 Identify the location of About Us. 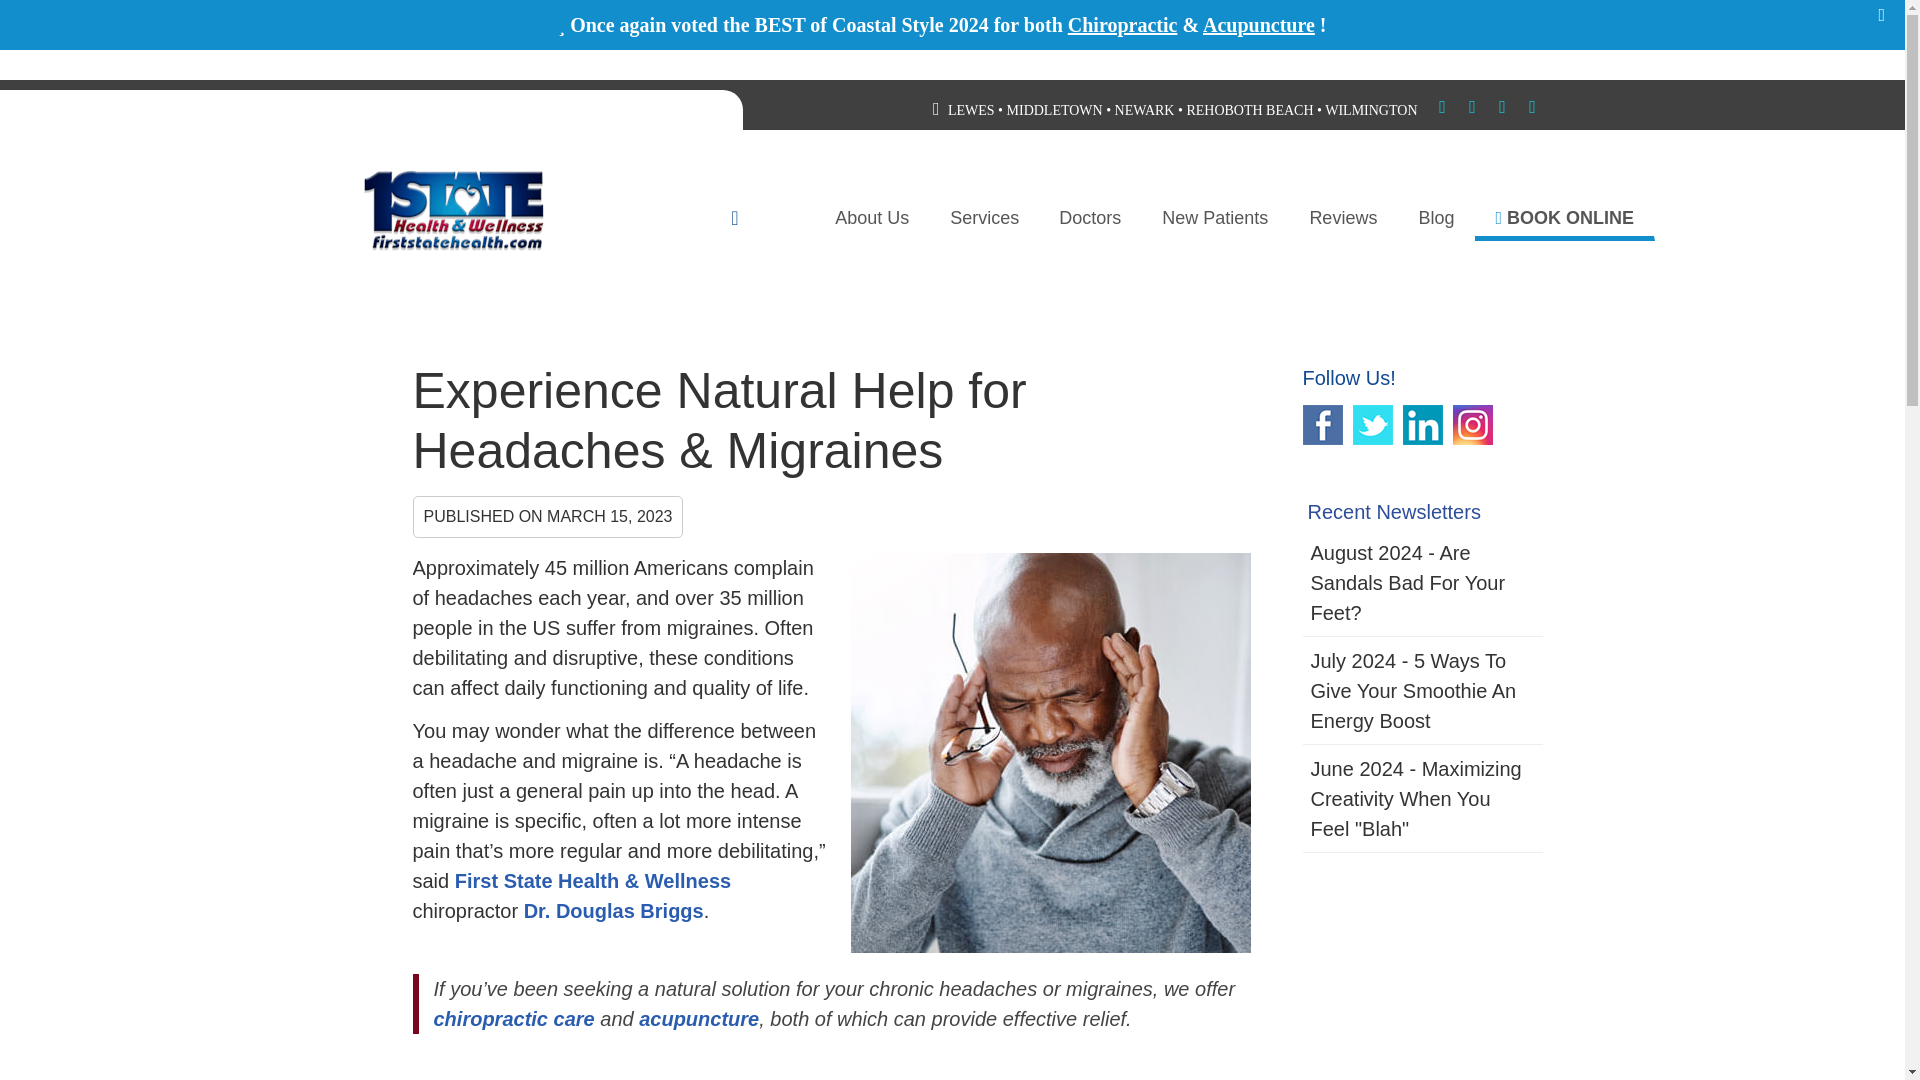
(872, 218).